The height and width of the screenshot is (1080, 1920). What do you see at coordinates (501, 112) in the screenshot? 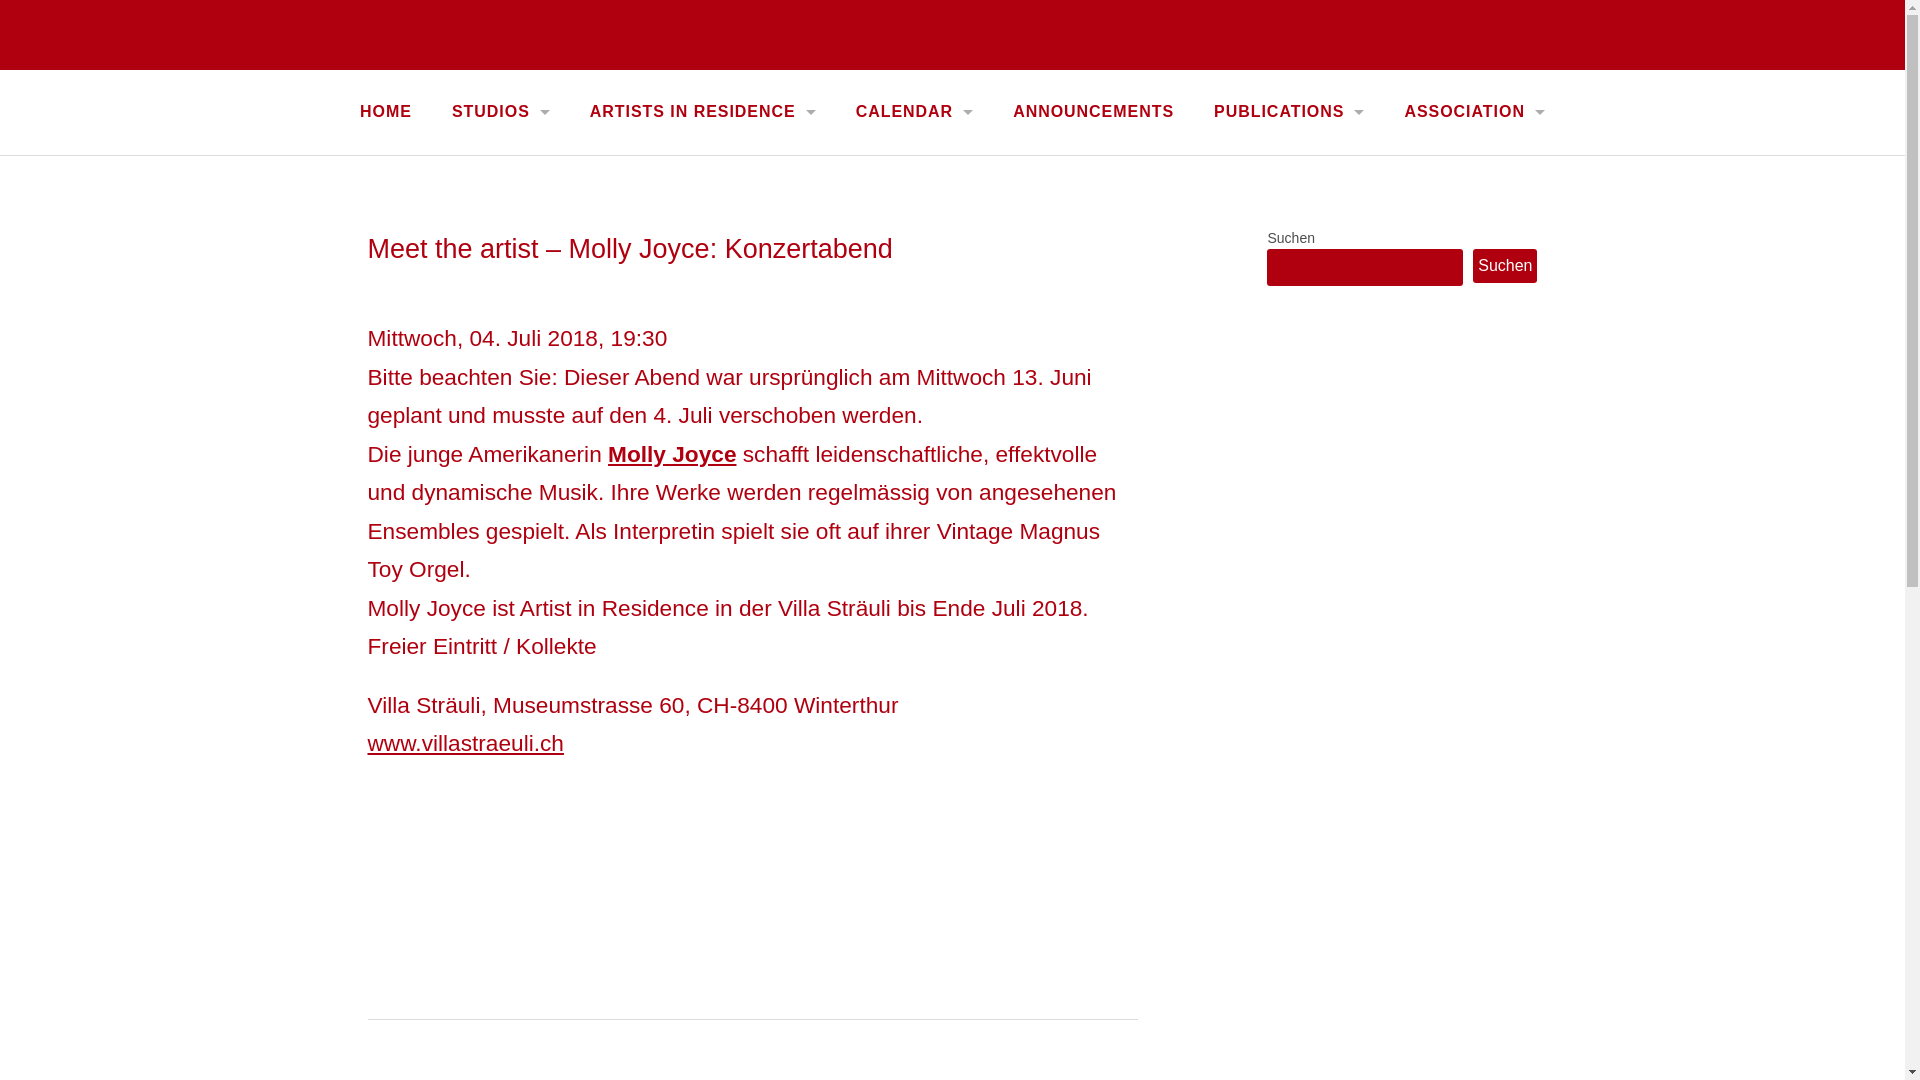
I see `STUDIOS` at bounding box center [501, 112].